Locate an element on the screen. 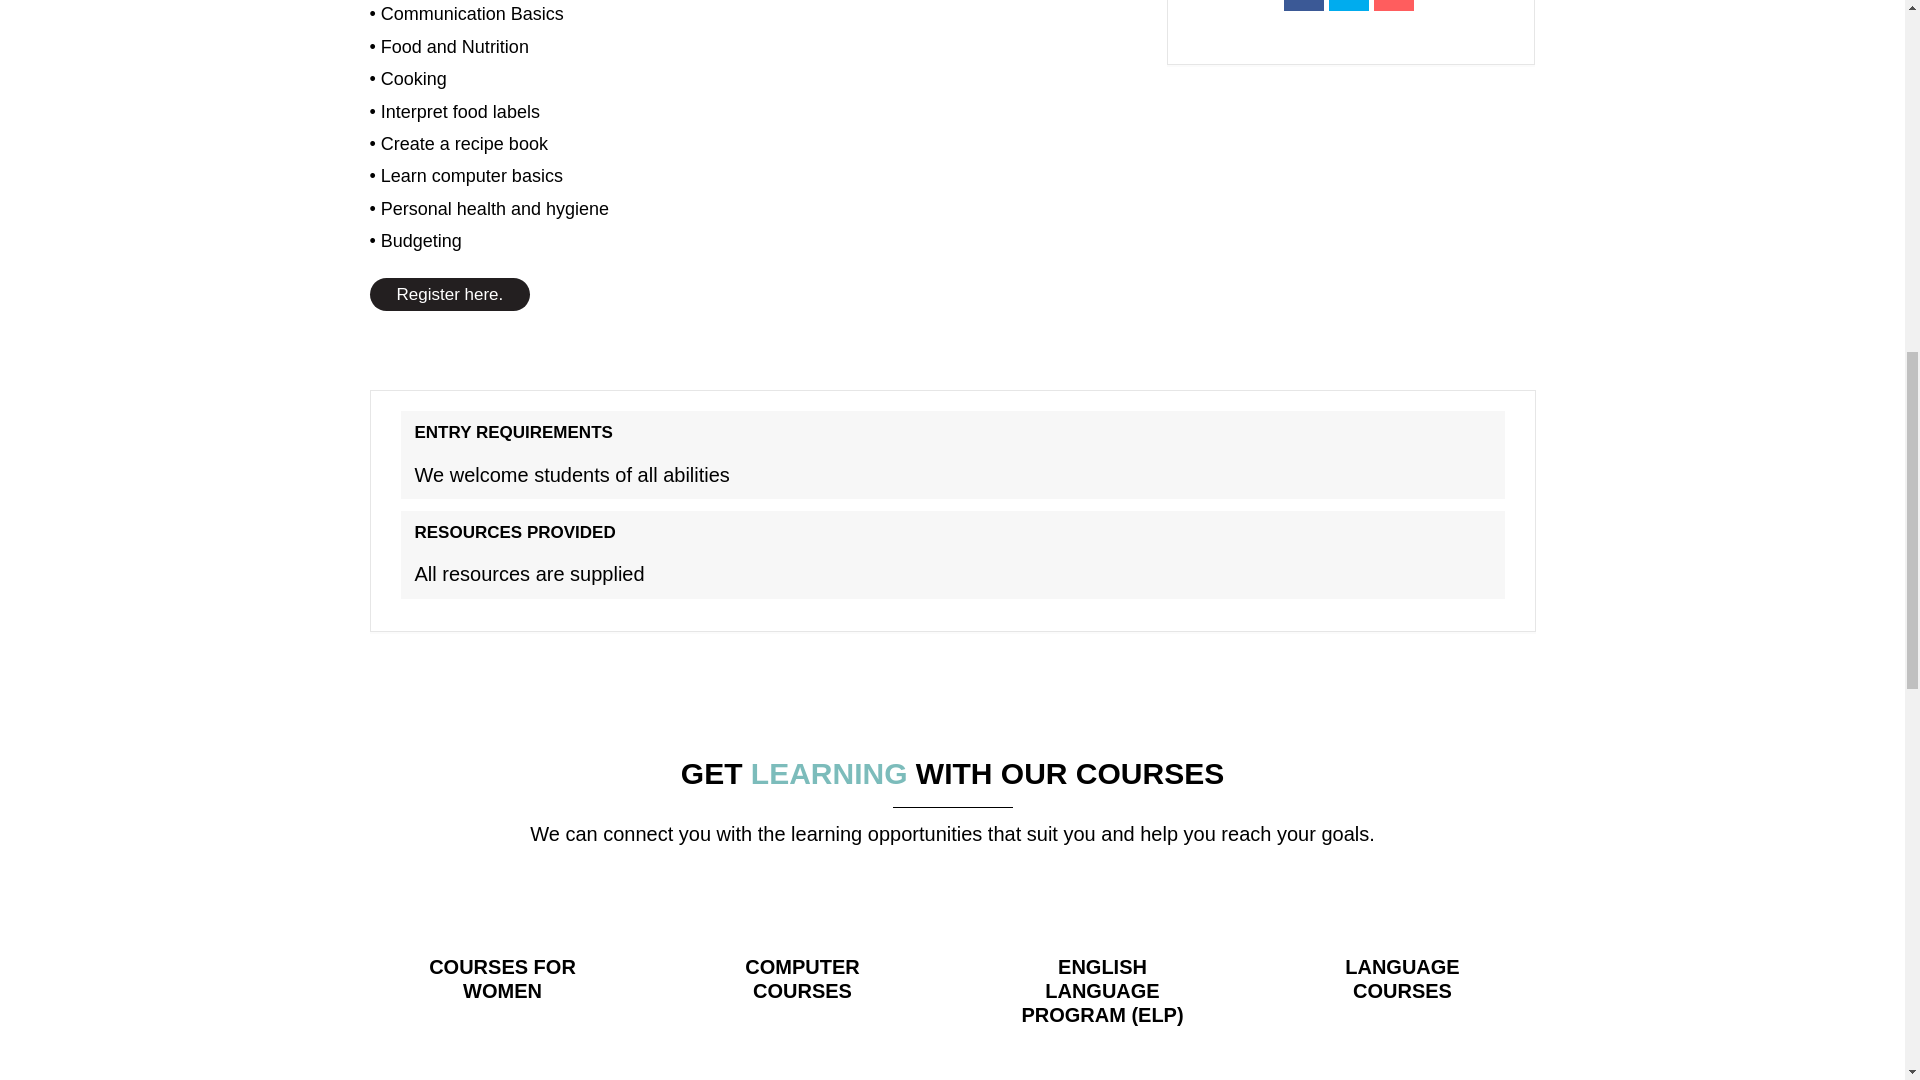 The height and width of the screenshot is (1080, 1920). Courses for women is located at coordinates (502, 978).